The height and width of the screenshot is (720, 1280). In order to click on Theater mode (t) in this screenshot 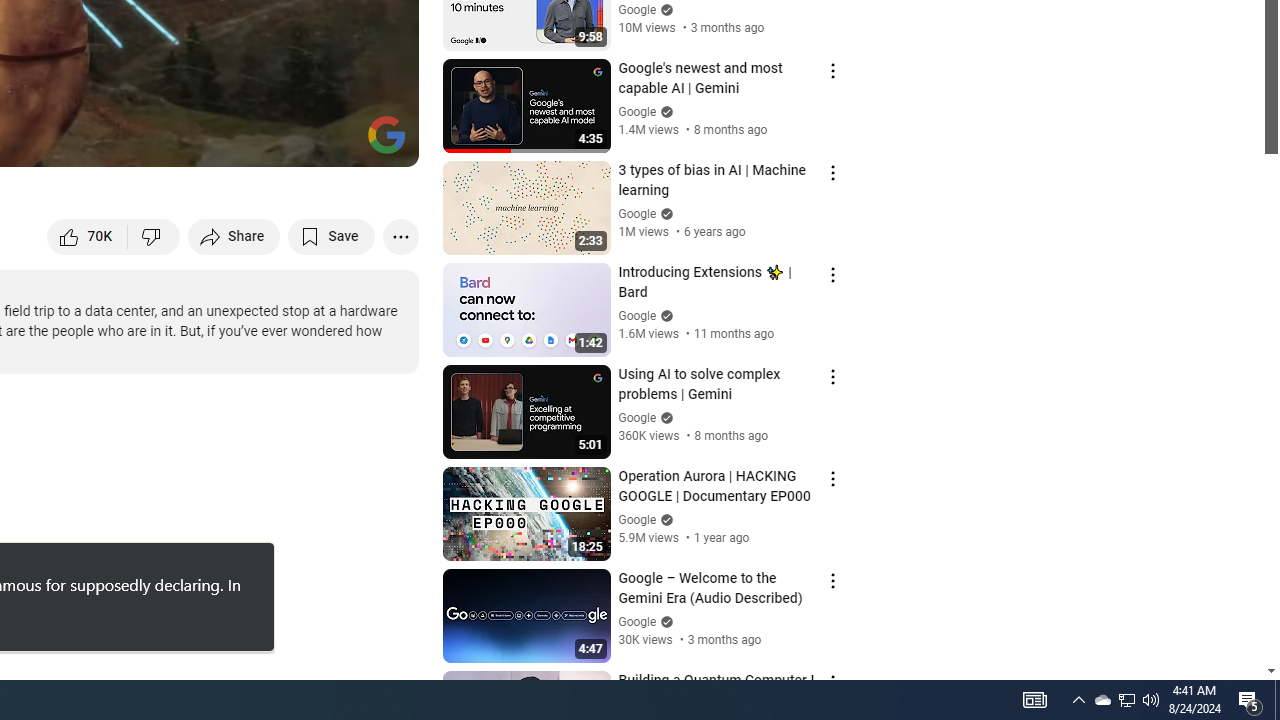, I will do `click(334, 142)`.